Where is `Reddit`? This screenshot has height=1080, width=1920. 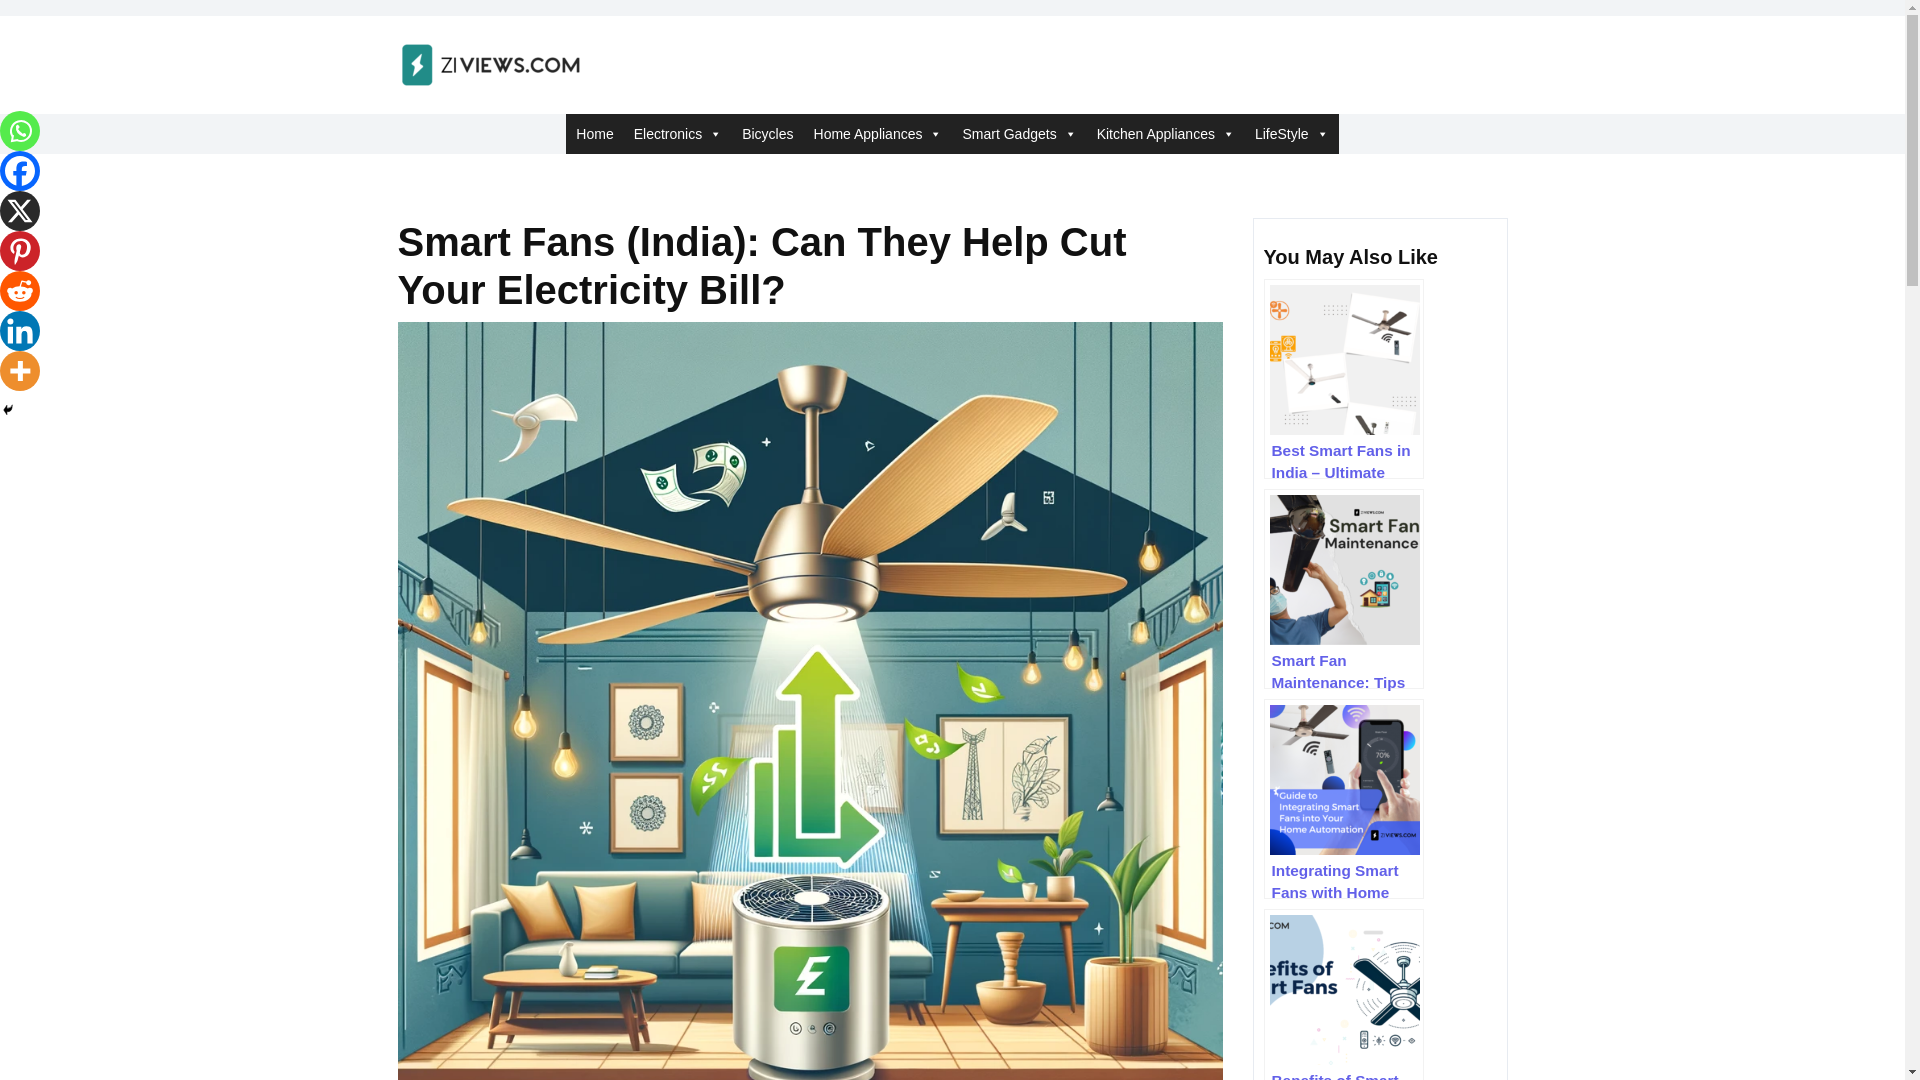
Reddit is located at coordinates (20, 291).